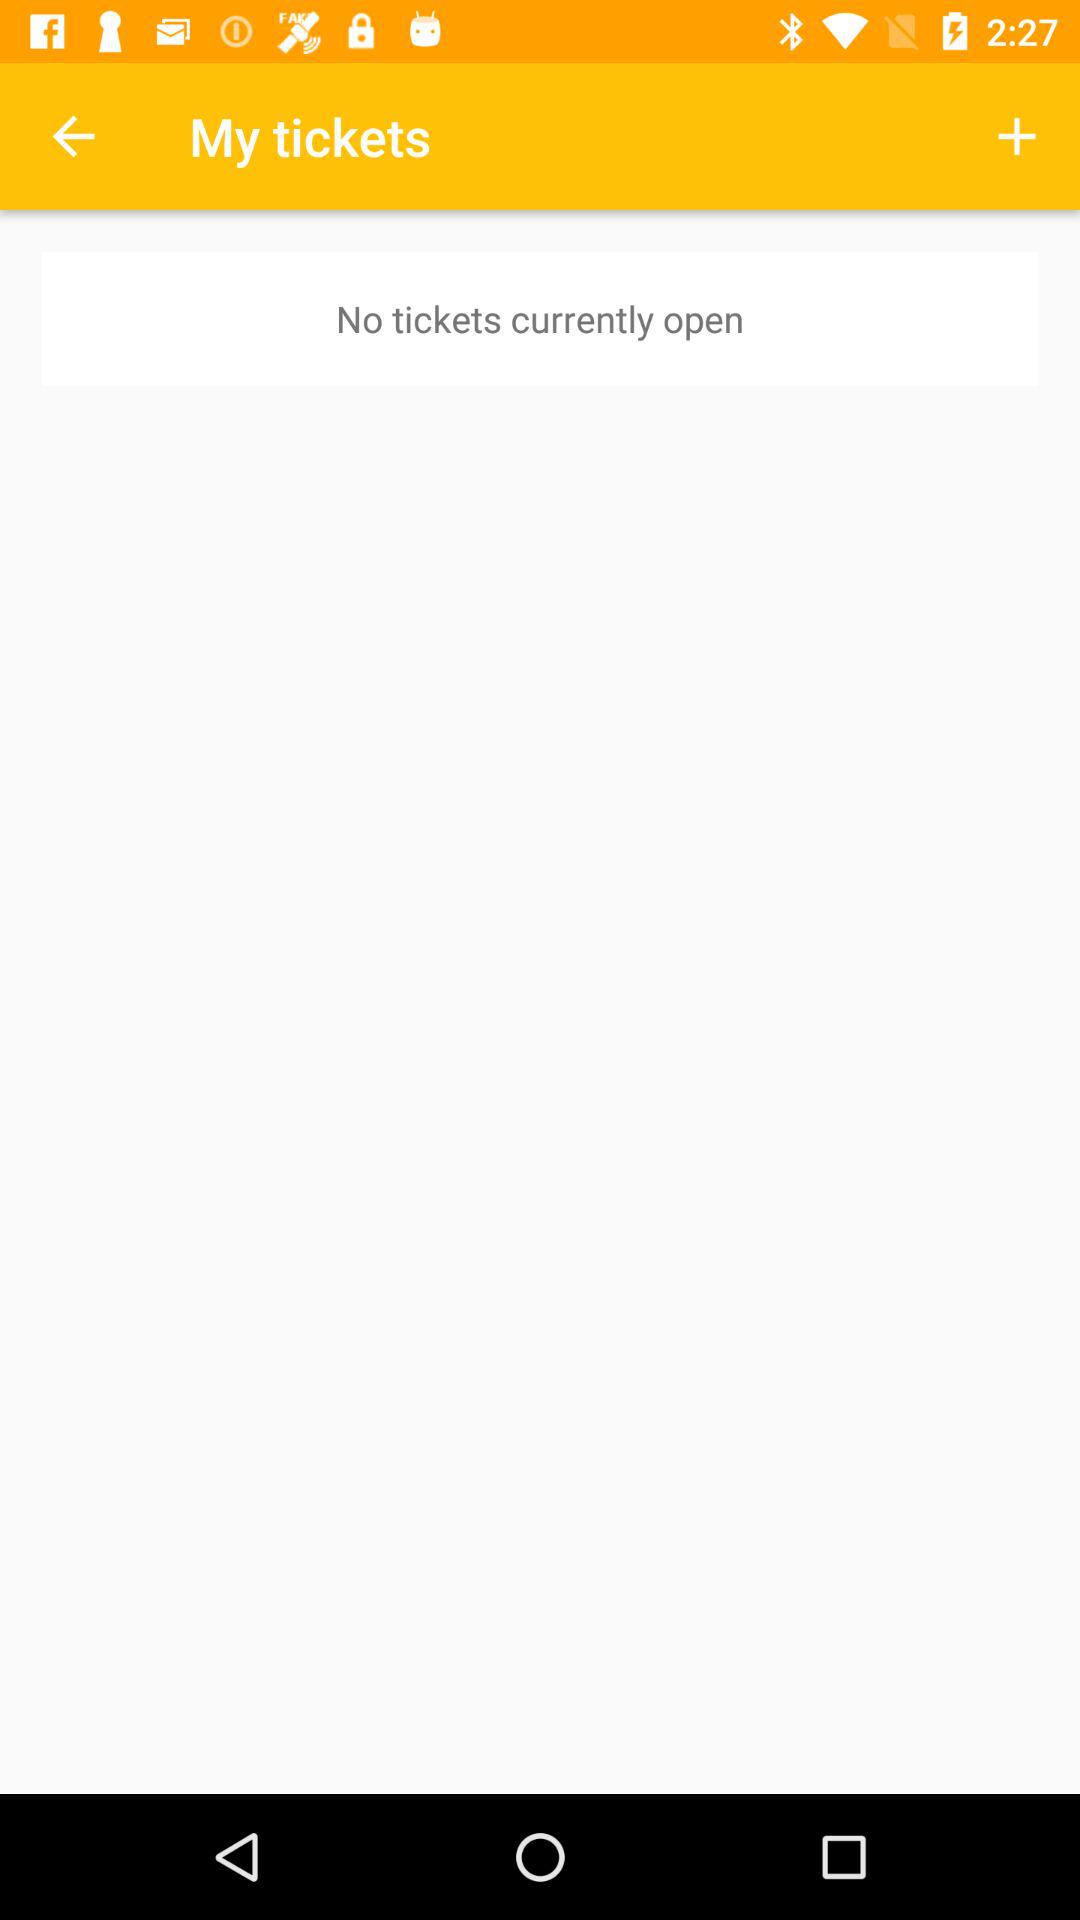 This screenshot has height=1920, width=1080. I want to click on launch item above no tickets currently icon, so click(73, 136).